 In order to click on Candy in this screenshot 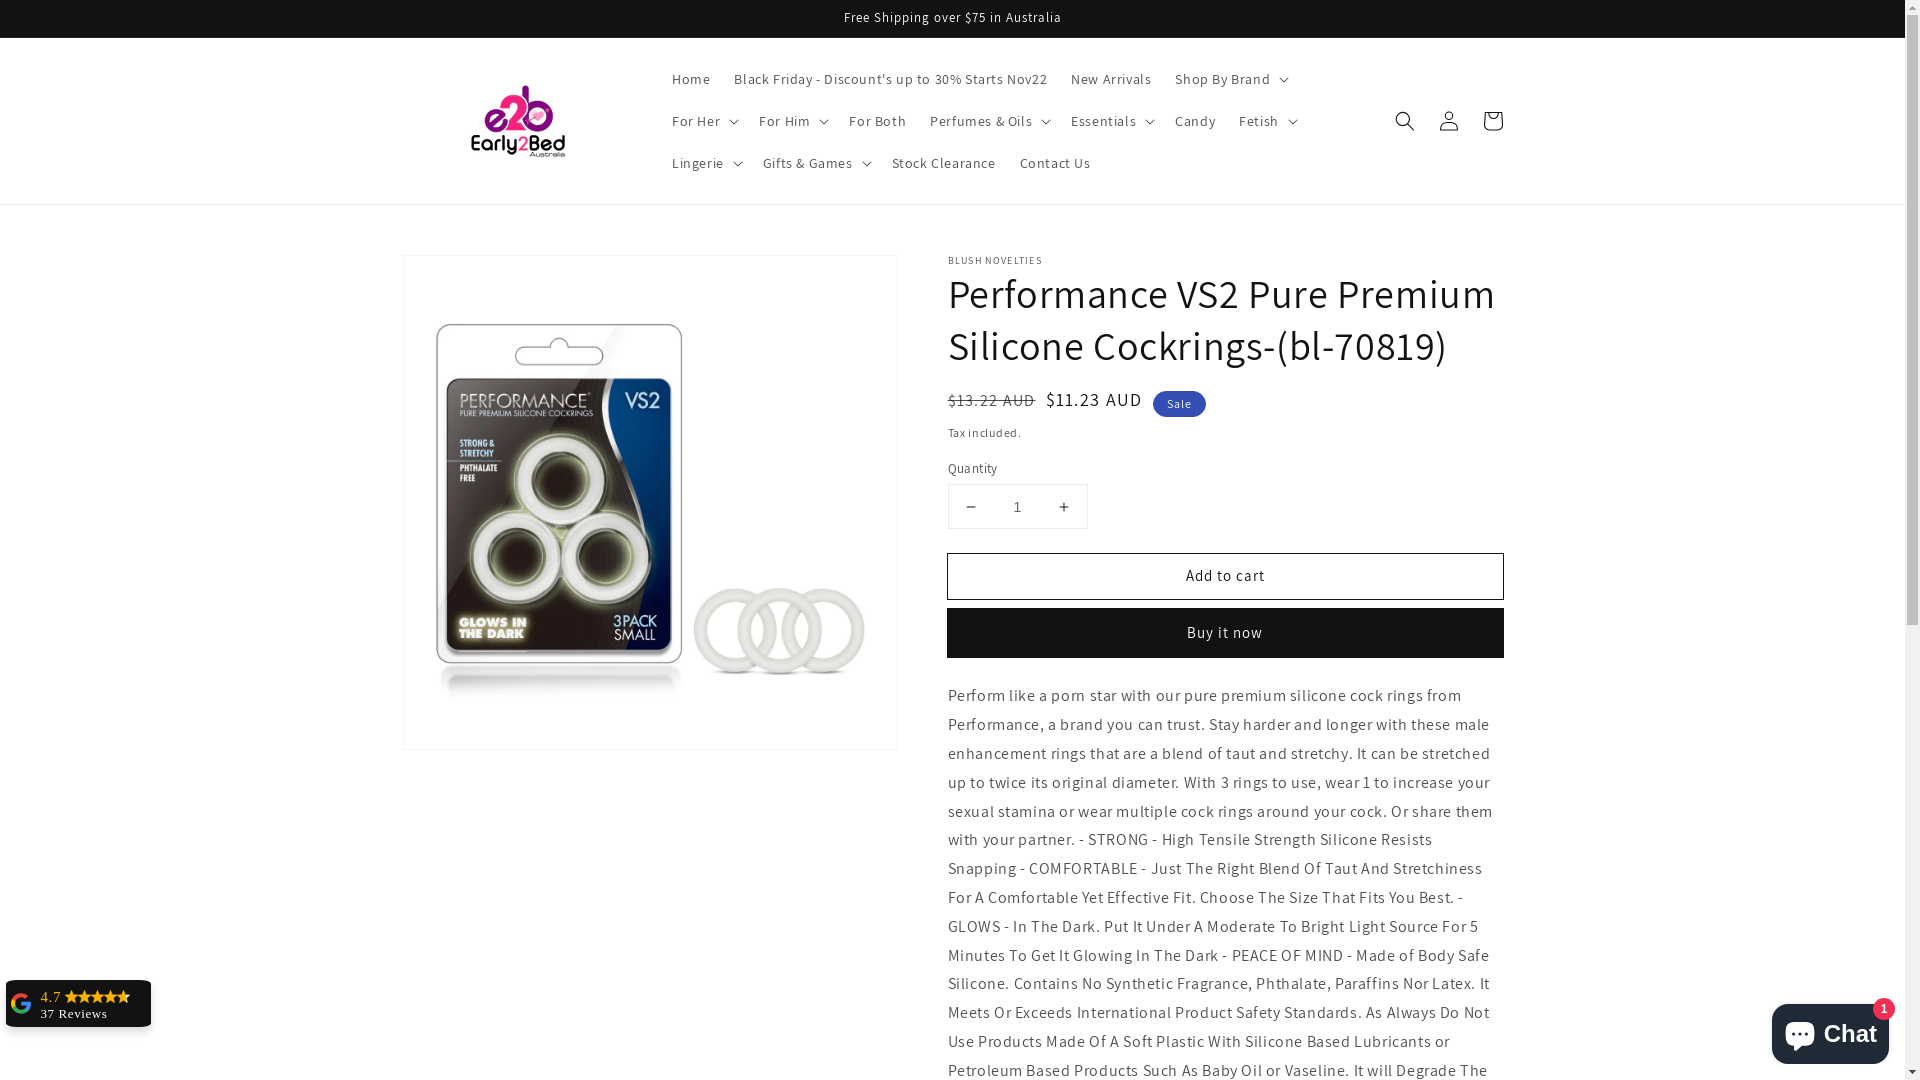, I will do `click(1195, 121)`.